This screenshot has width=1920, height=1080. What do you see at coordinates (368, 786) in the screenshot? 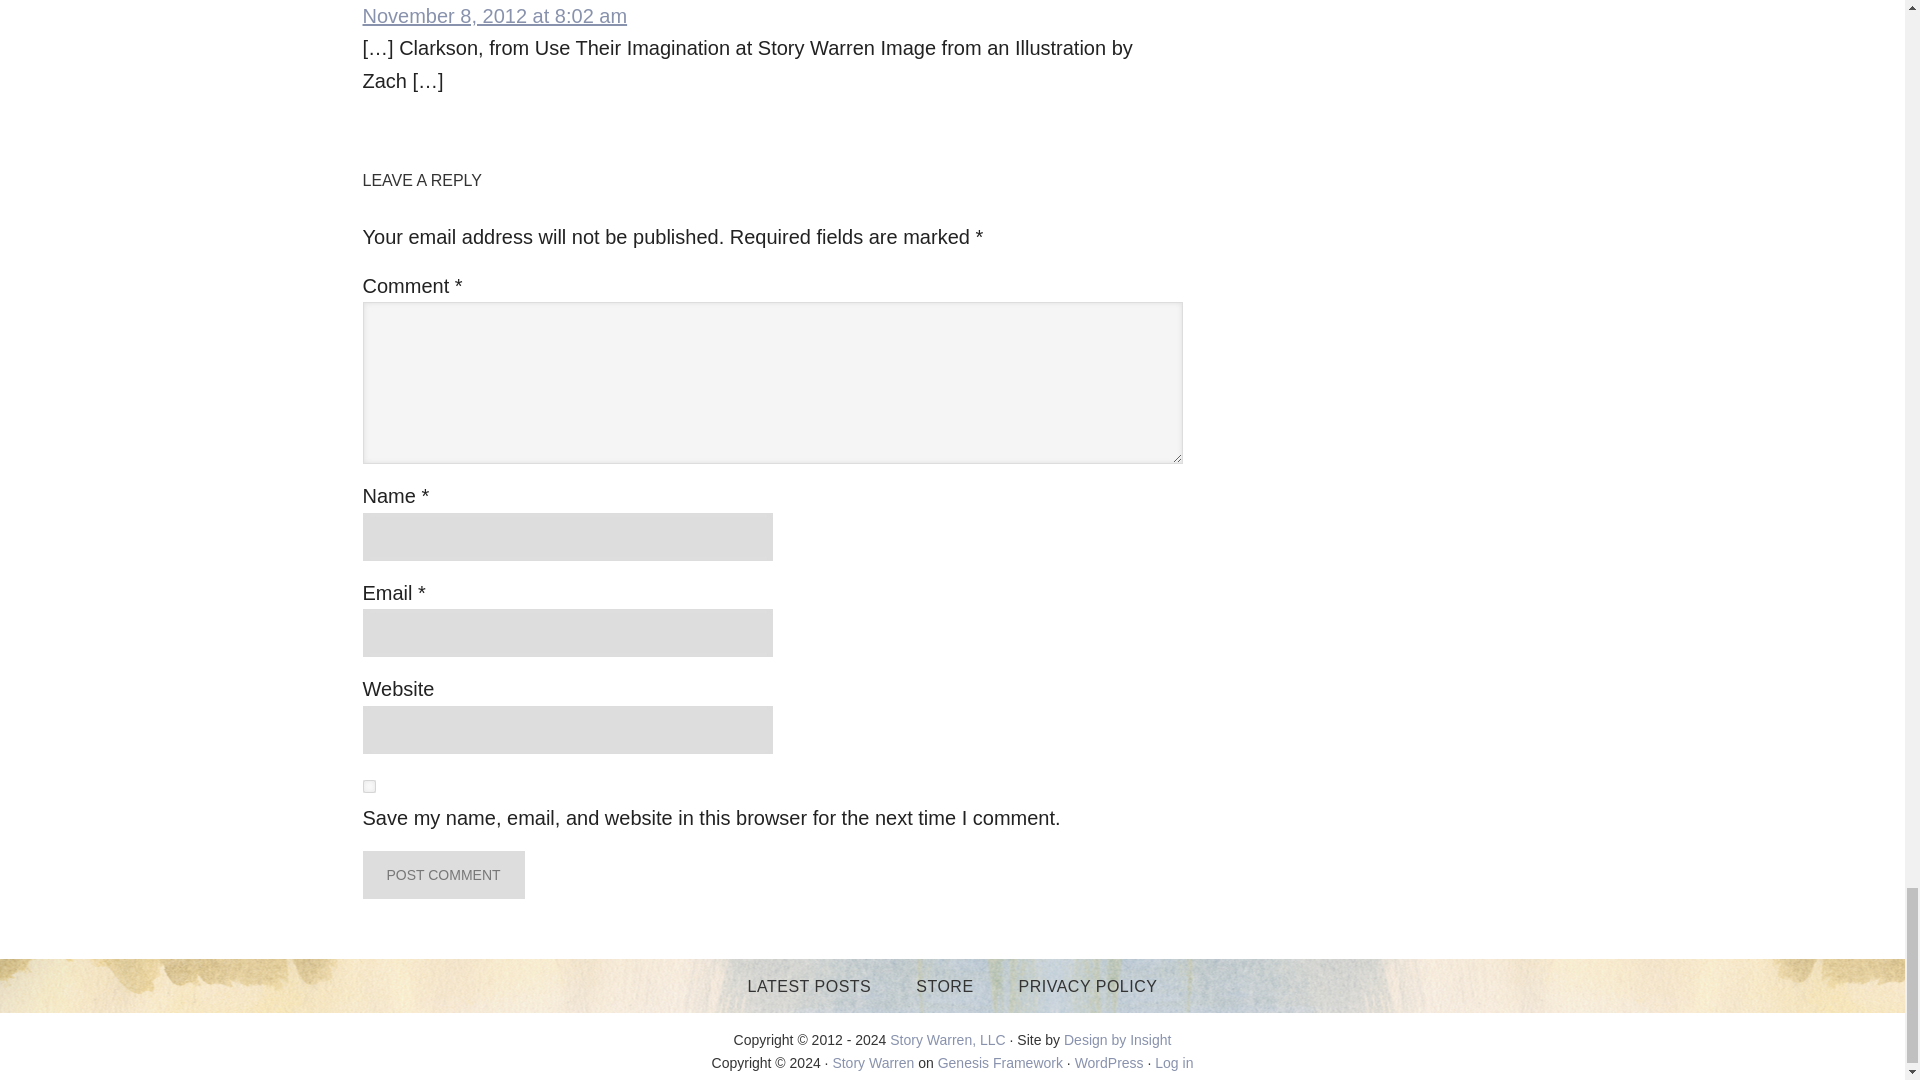
I see `yes` at bounding box center [368, 786].